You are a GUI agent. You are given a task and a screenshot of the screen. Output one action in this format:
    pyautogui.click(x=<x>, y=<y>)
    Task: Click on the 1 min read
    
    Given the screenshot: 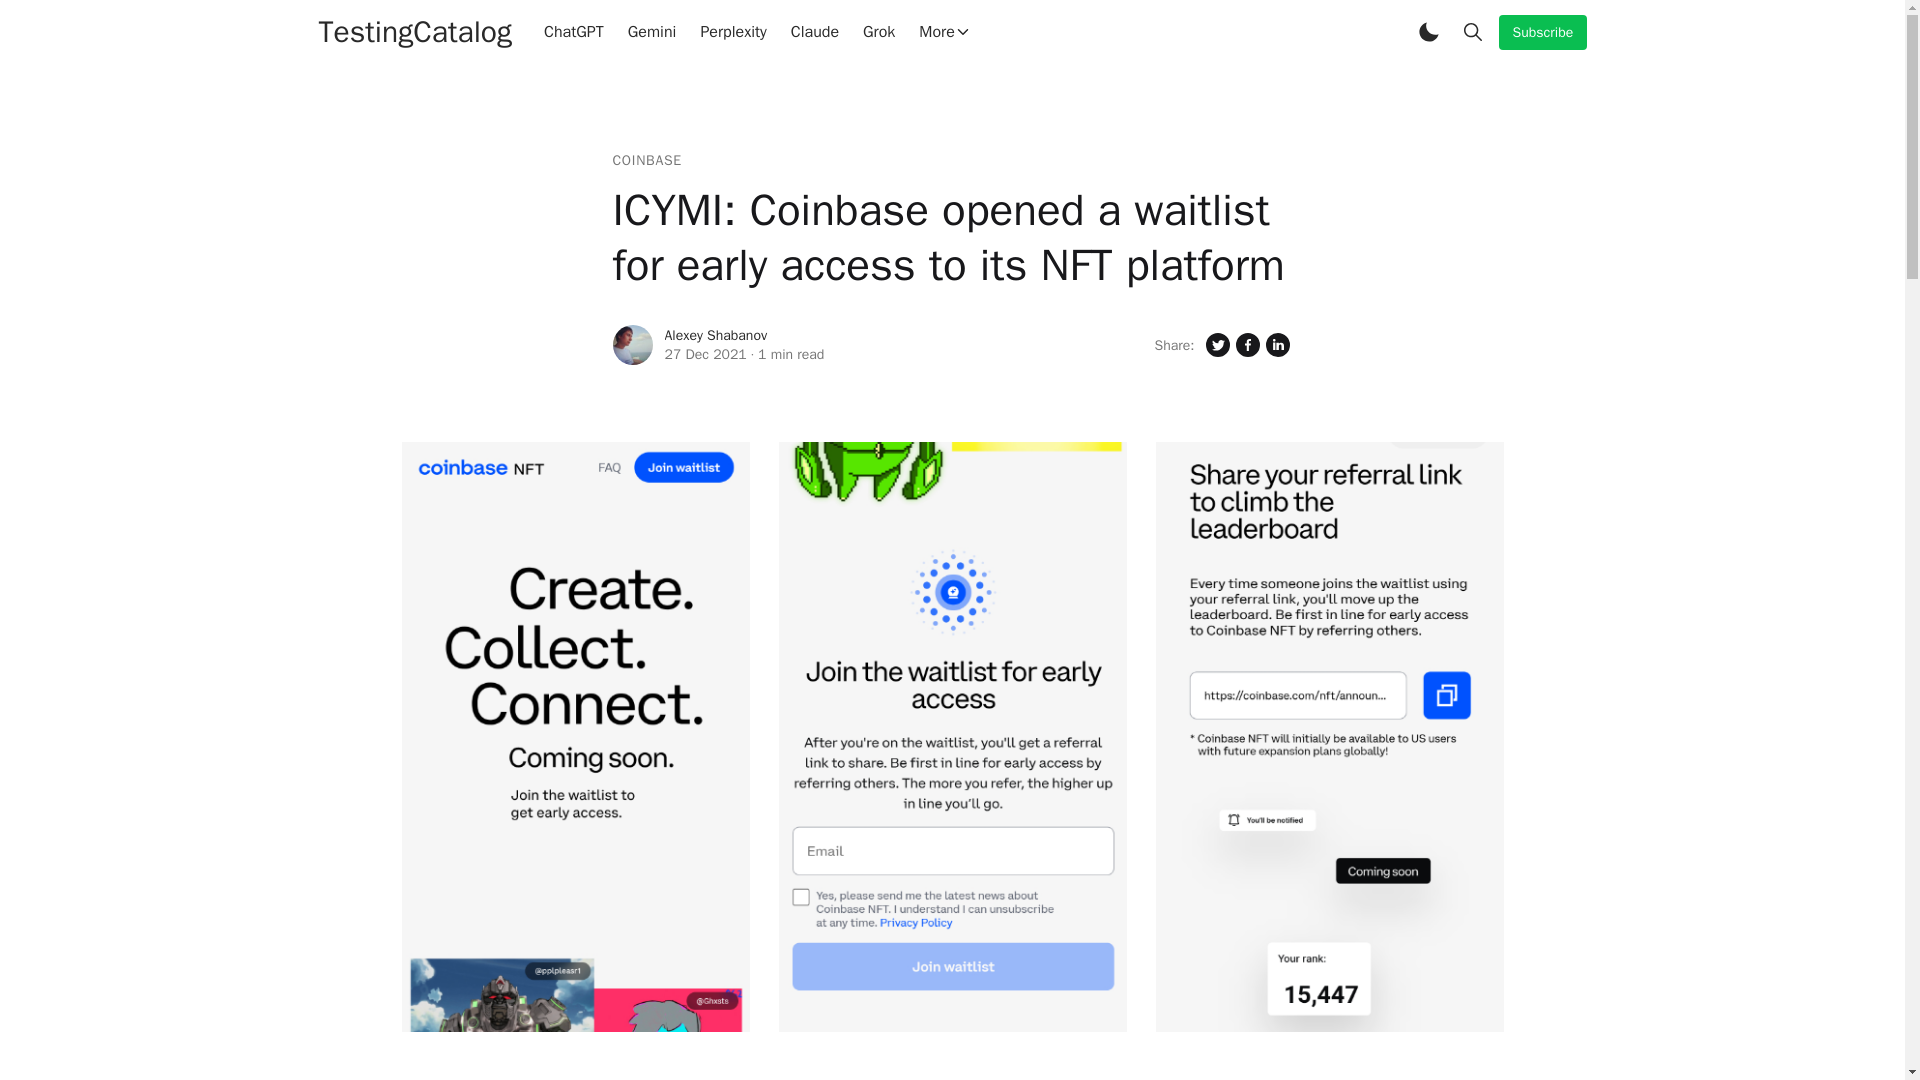 What is the action you would take?
    pyautogui.click(x=790, y=354)
    